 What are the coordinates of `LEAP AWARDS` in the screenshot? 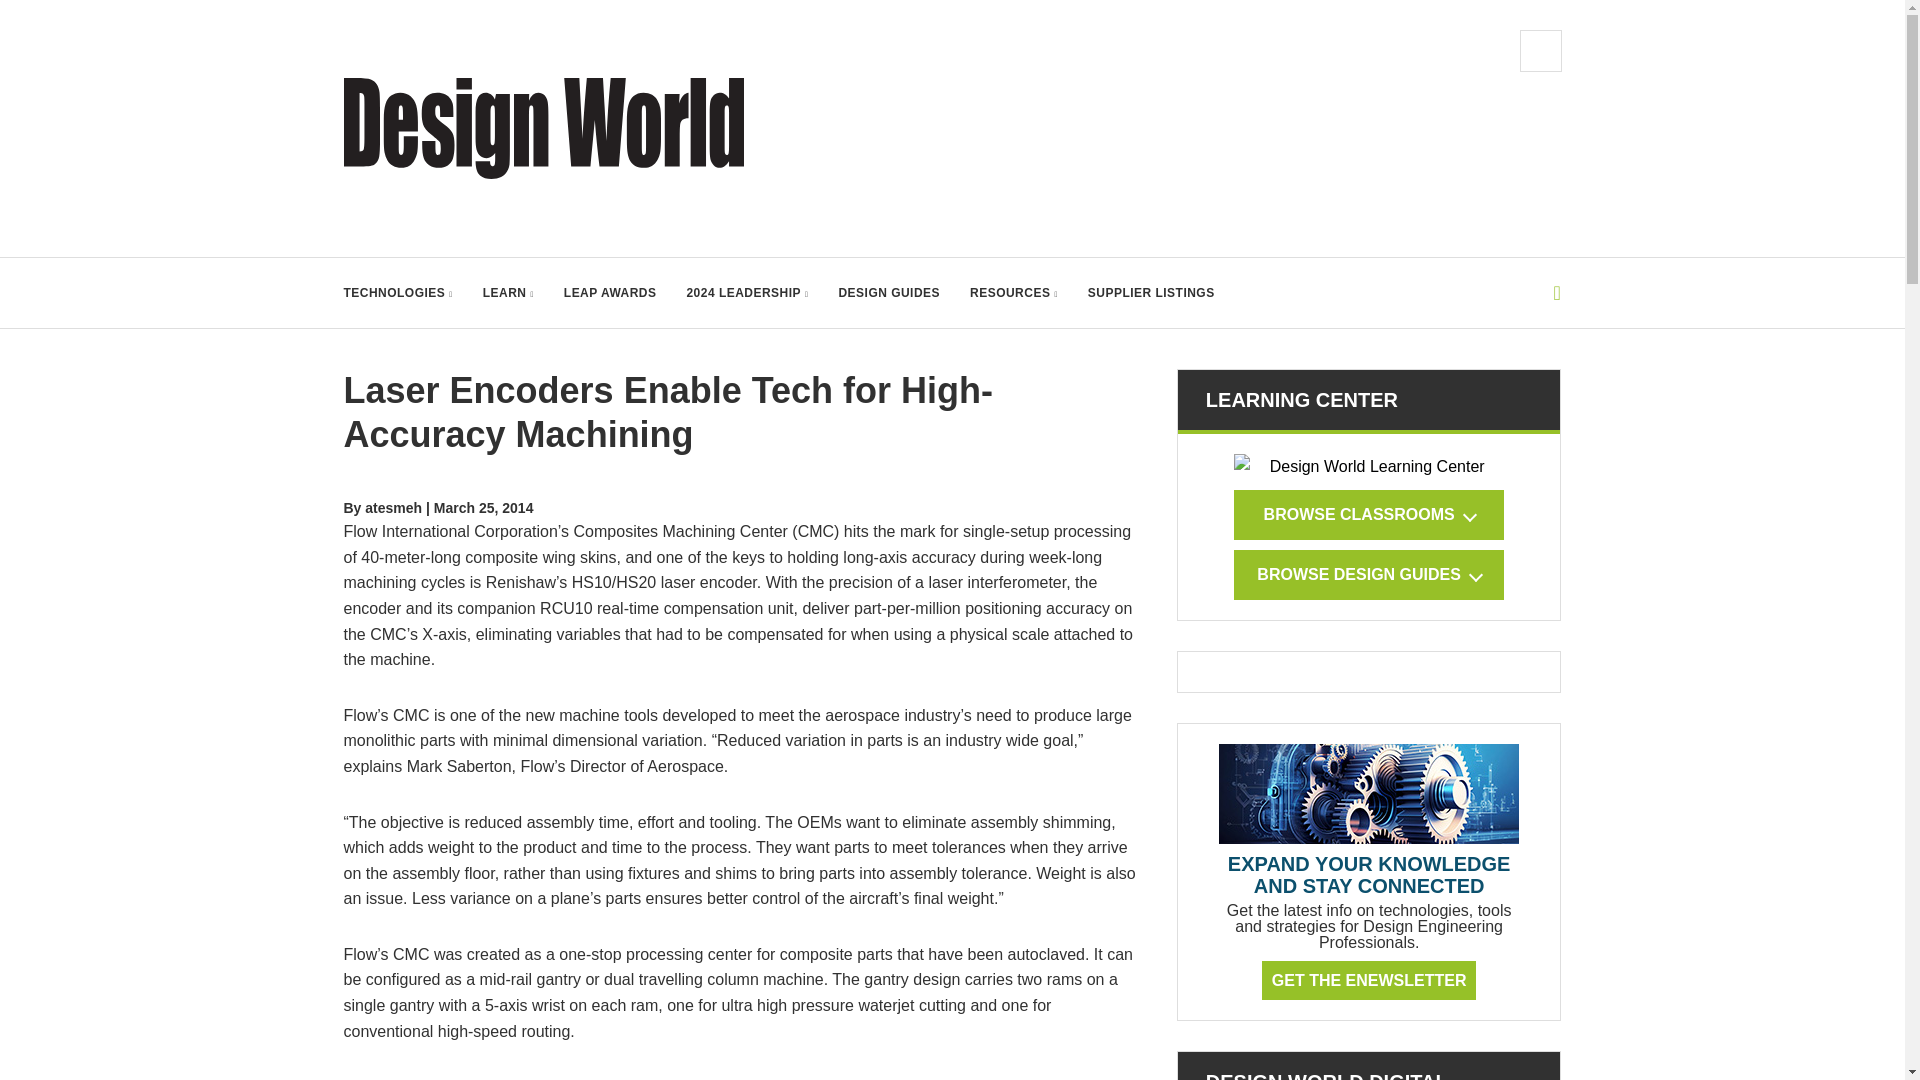 It's located at (610, 293).